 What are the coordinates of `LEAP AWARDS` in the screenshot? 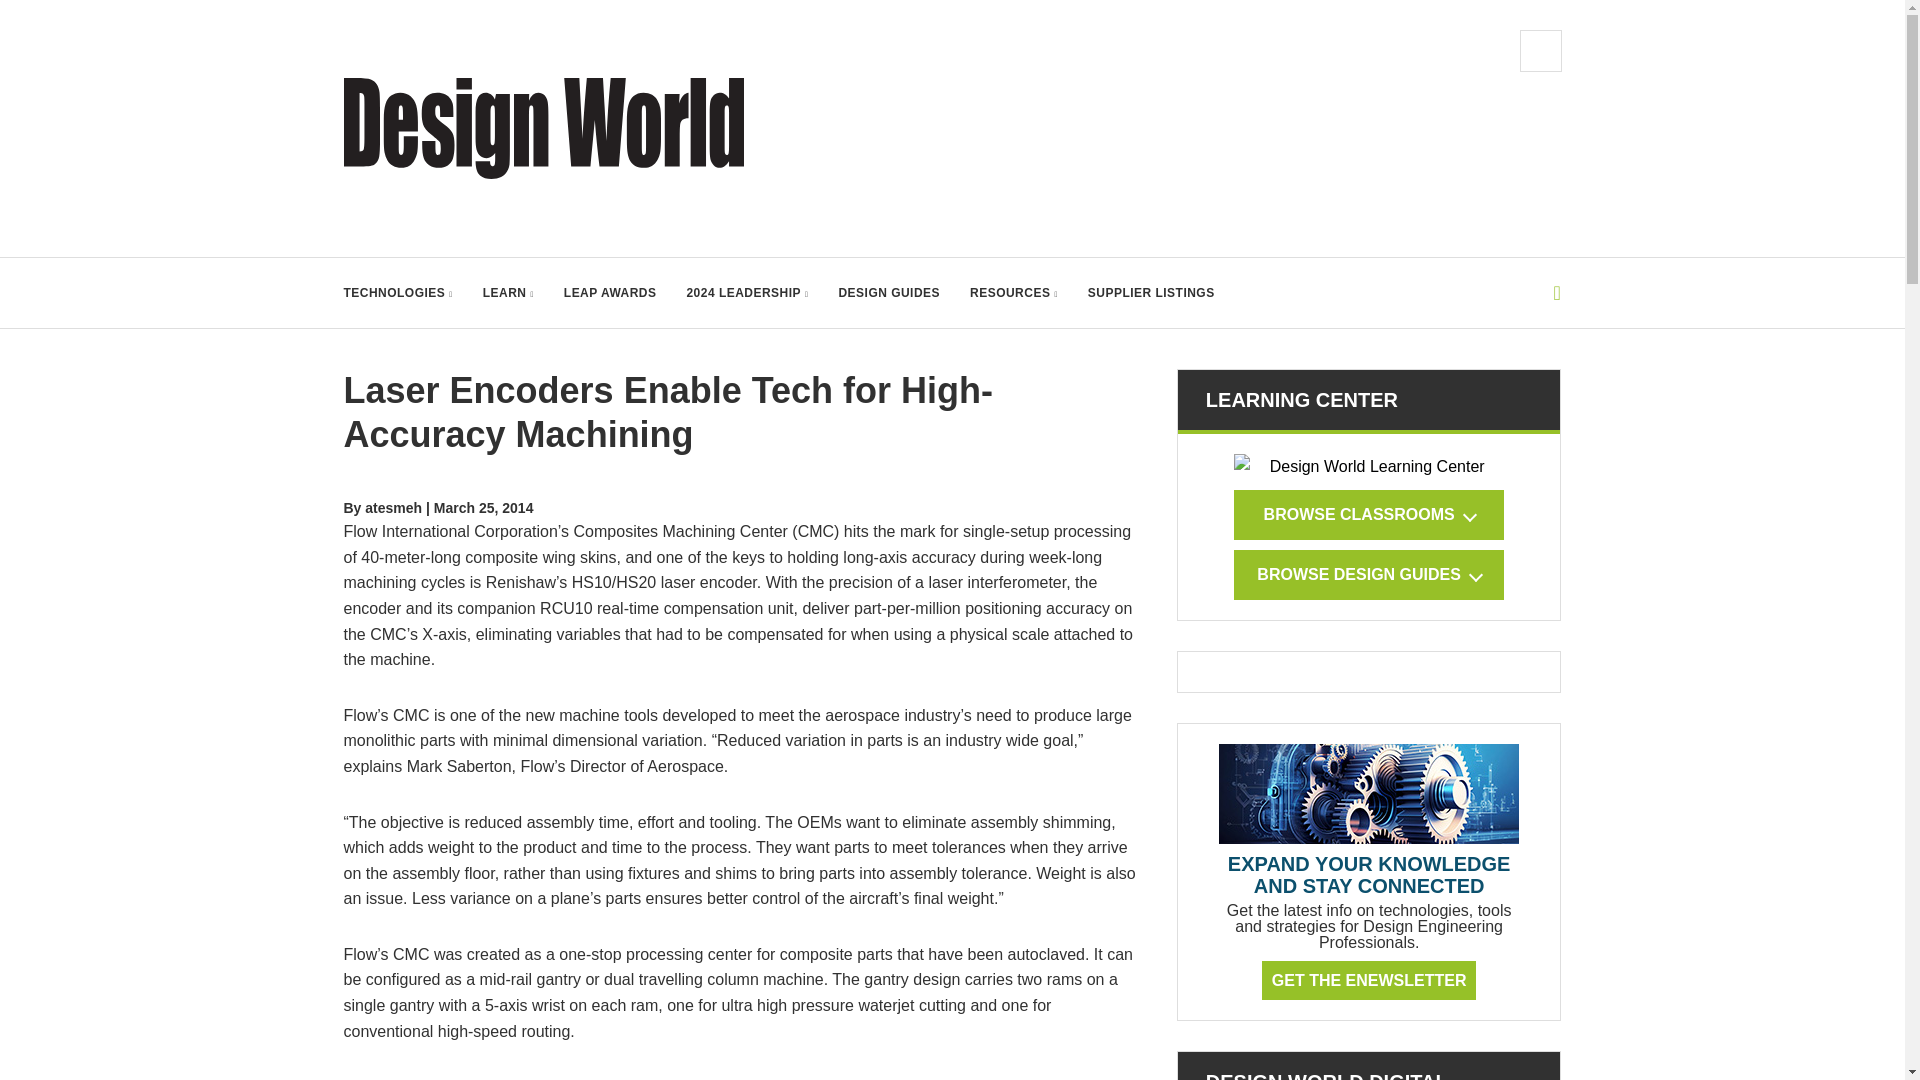 It's located at (610, 293).